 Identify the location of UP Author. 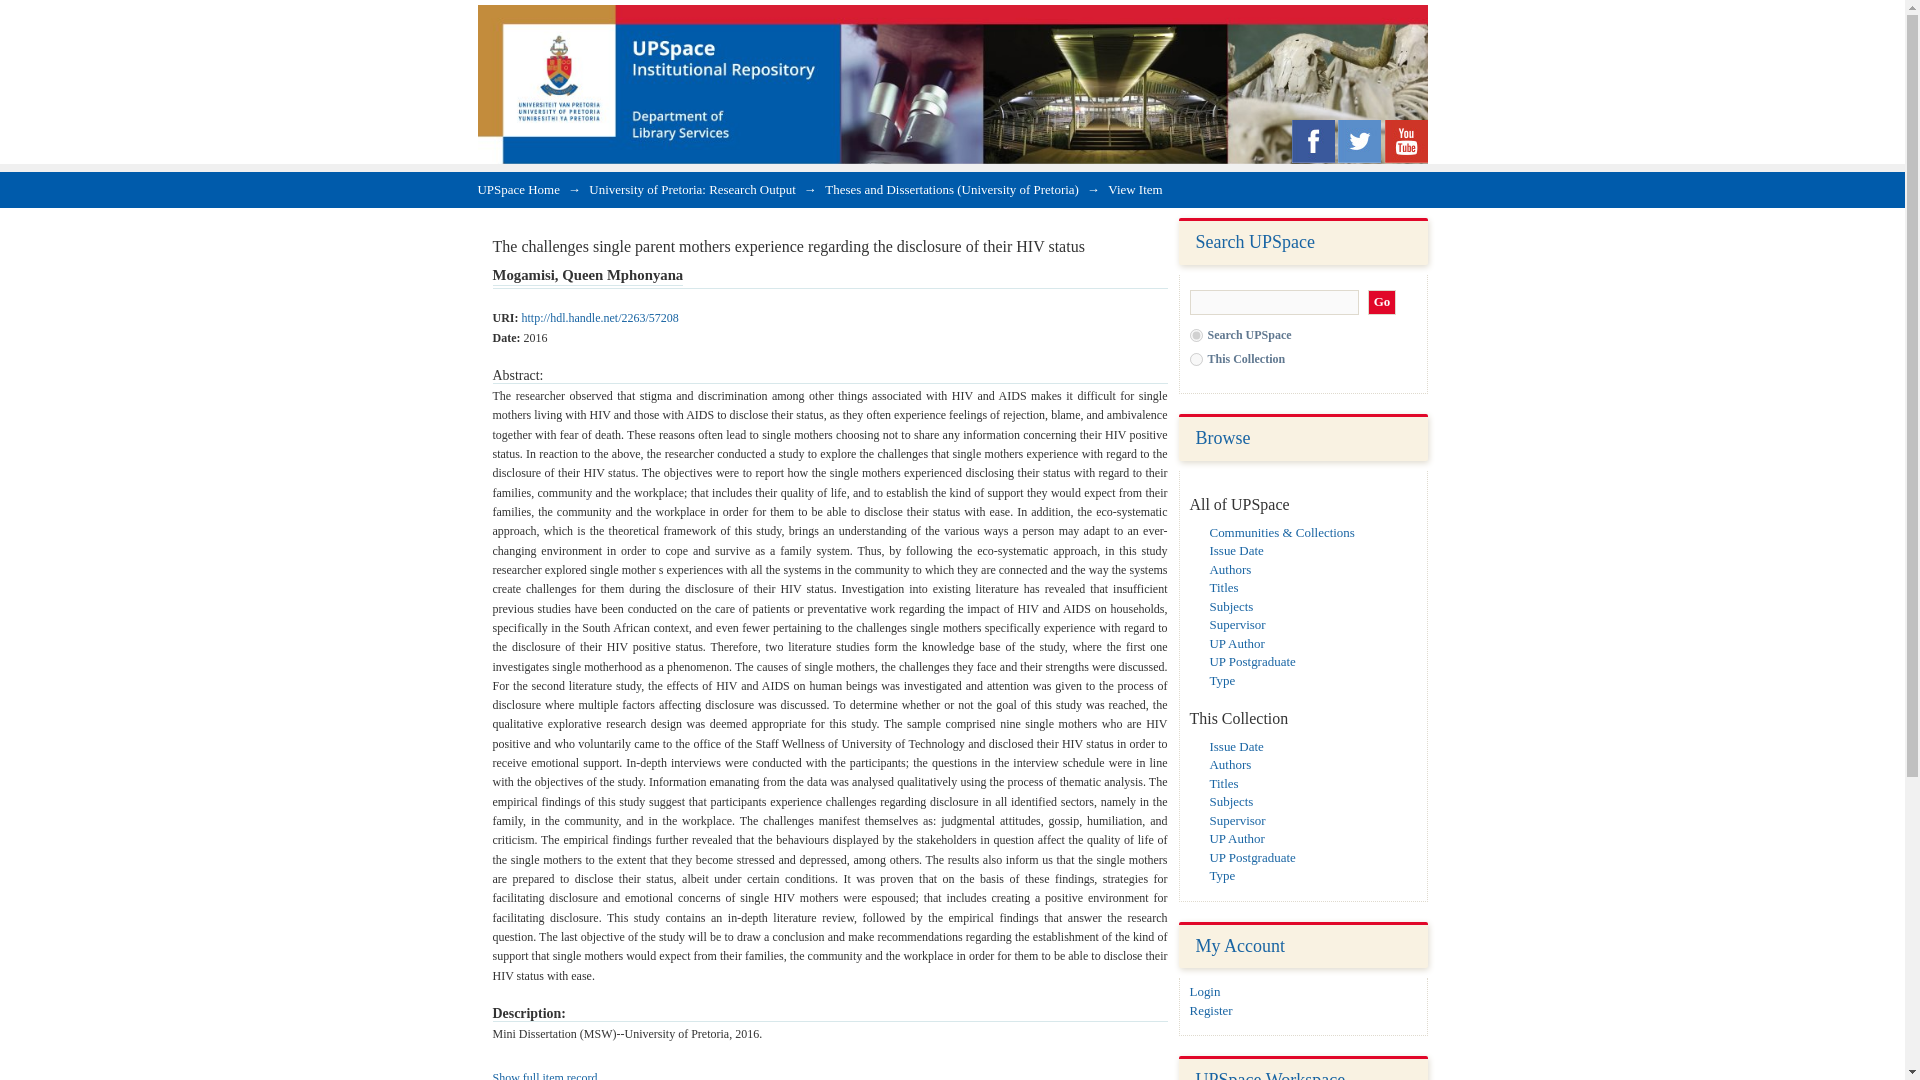
(1237, 644).